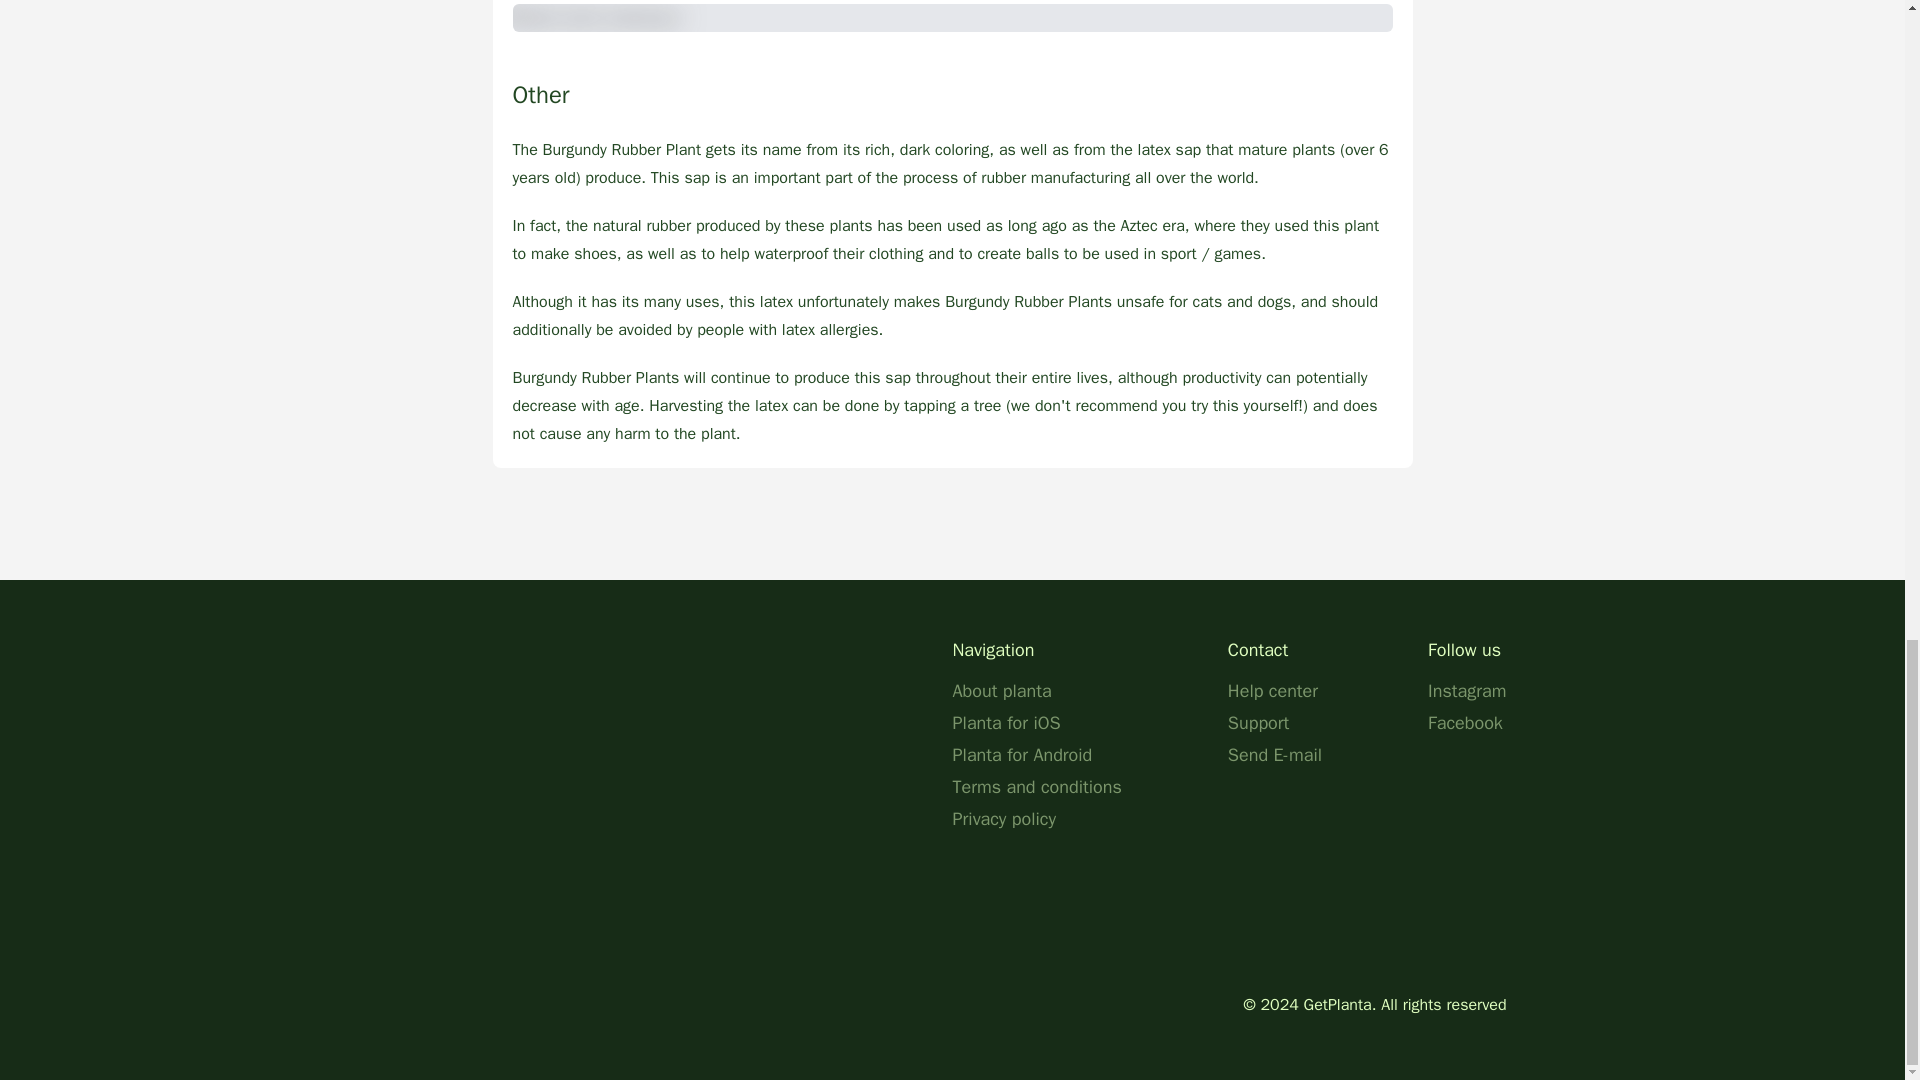 Image resolution: width=1920 pixels, height=1080 pixels. Describe the element at coordinates (1022, 754) in the screenshot. I see `Planta for Android` at that location.